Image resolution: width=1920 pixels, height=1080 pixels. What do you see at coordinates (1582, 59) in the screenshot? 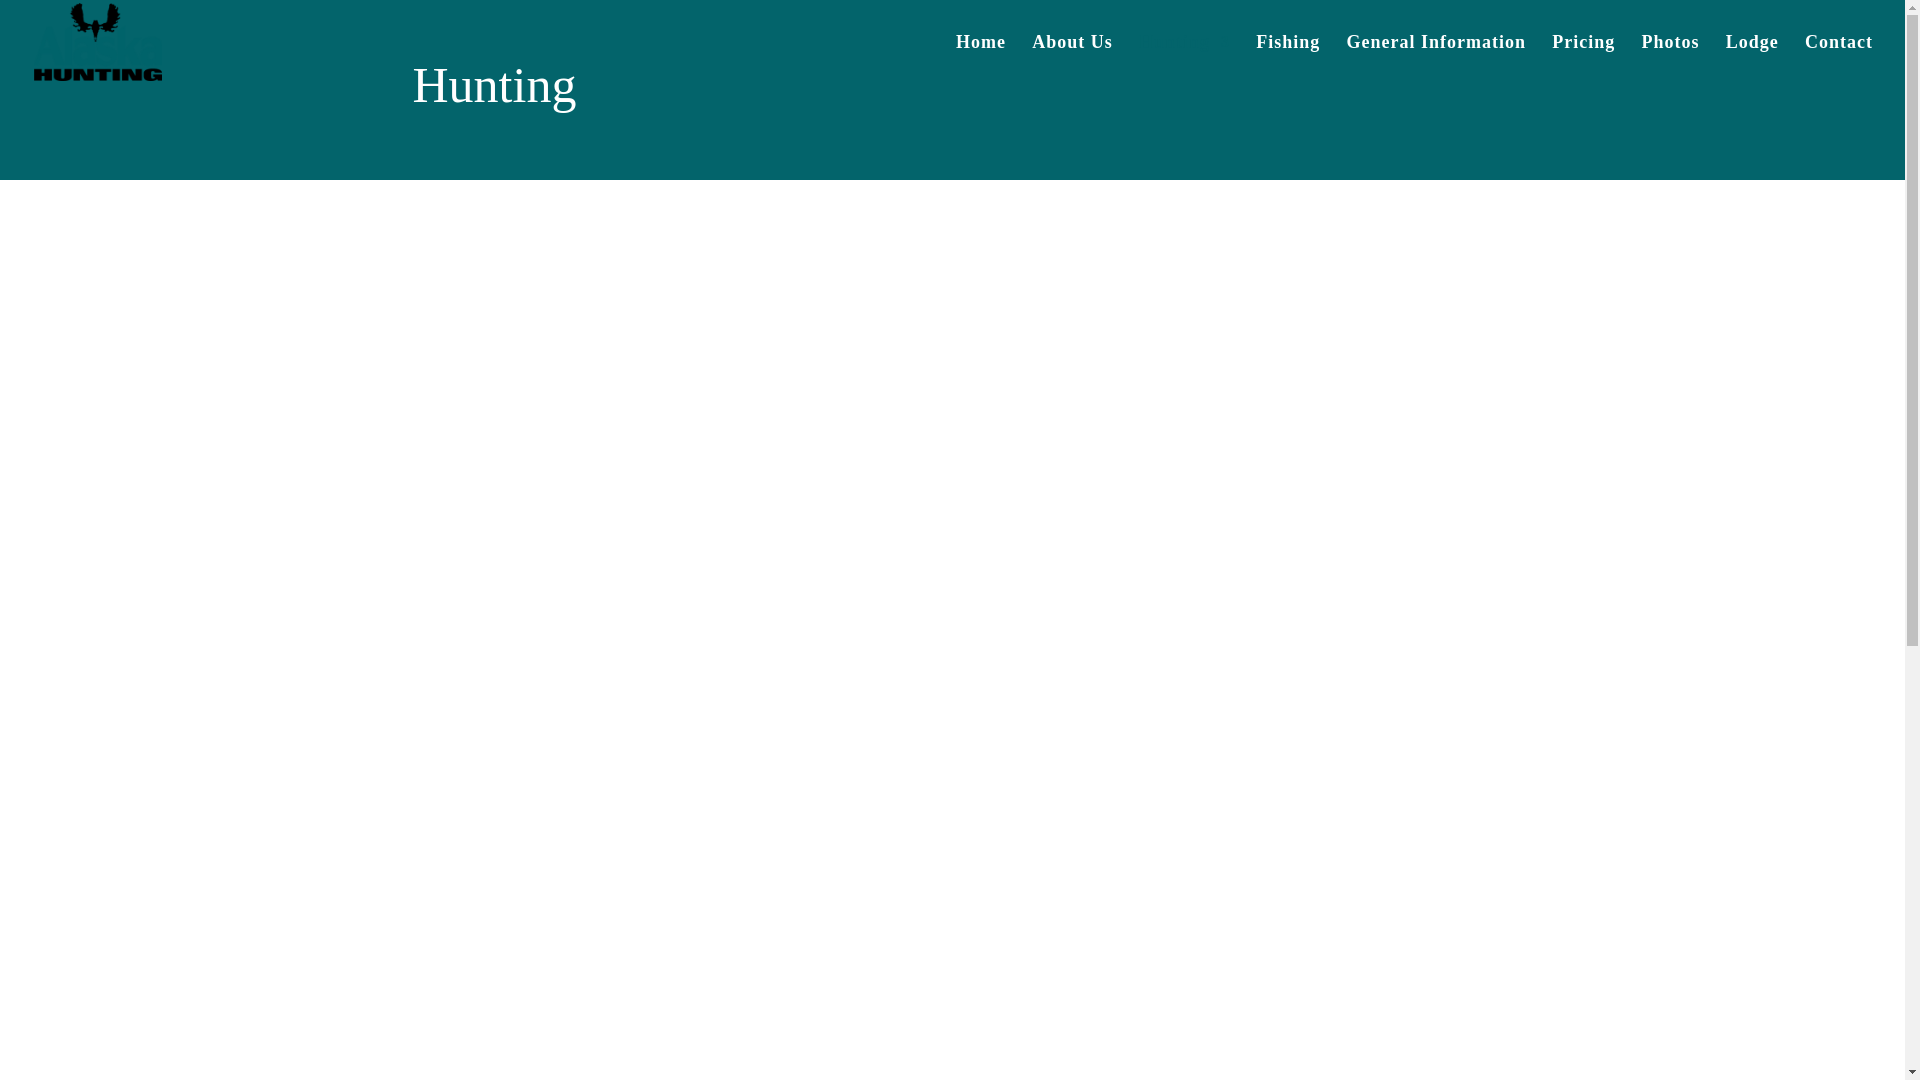
I see `Pricing` at bounding box center [1582, 59].